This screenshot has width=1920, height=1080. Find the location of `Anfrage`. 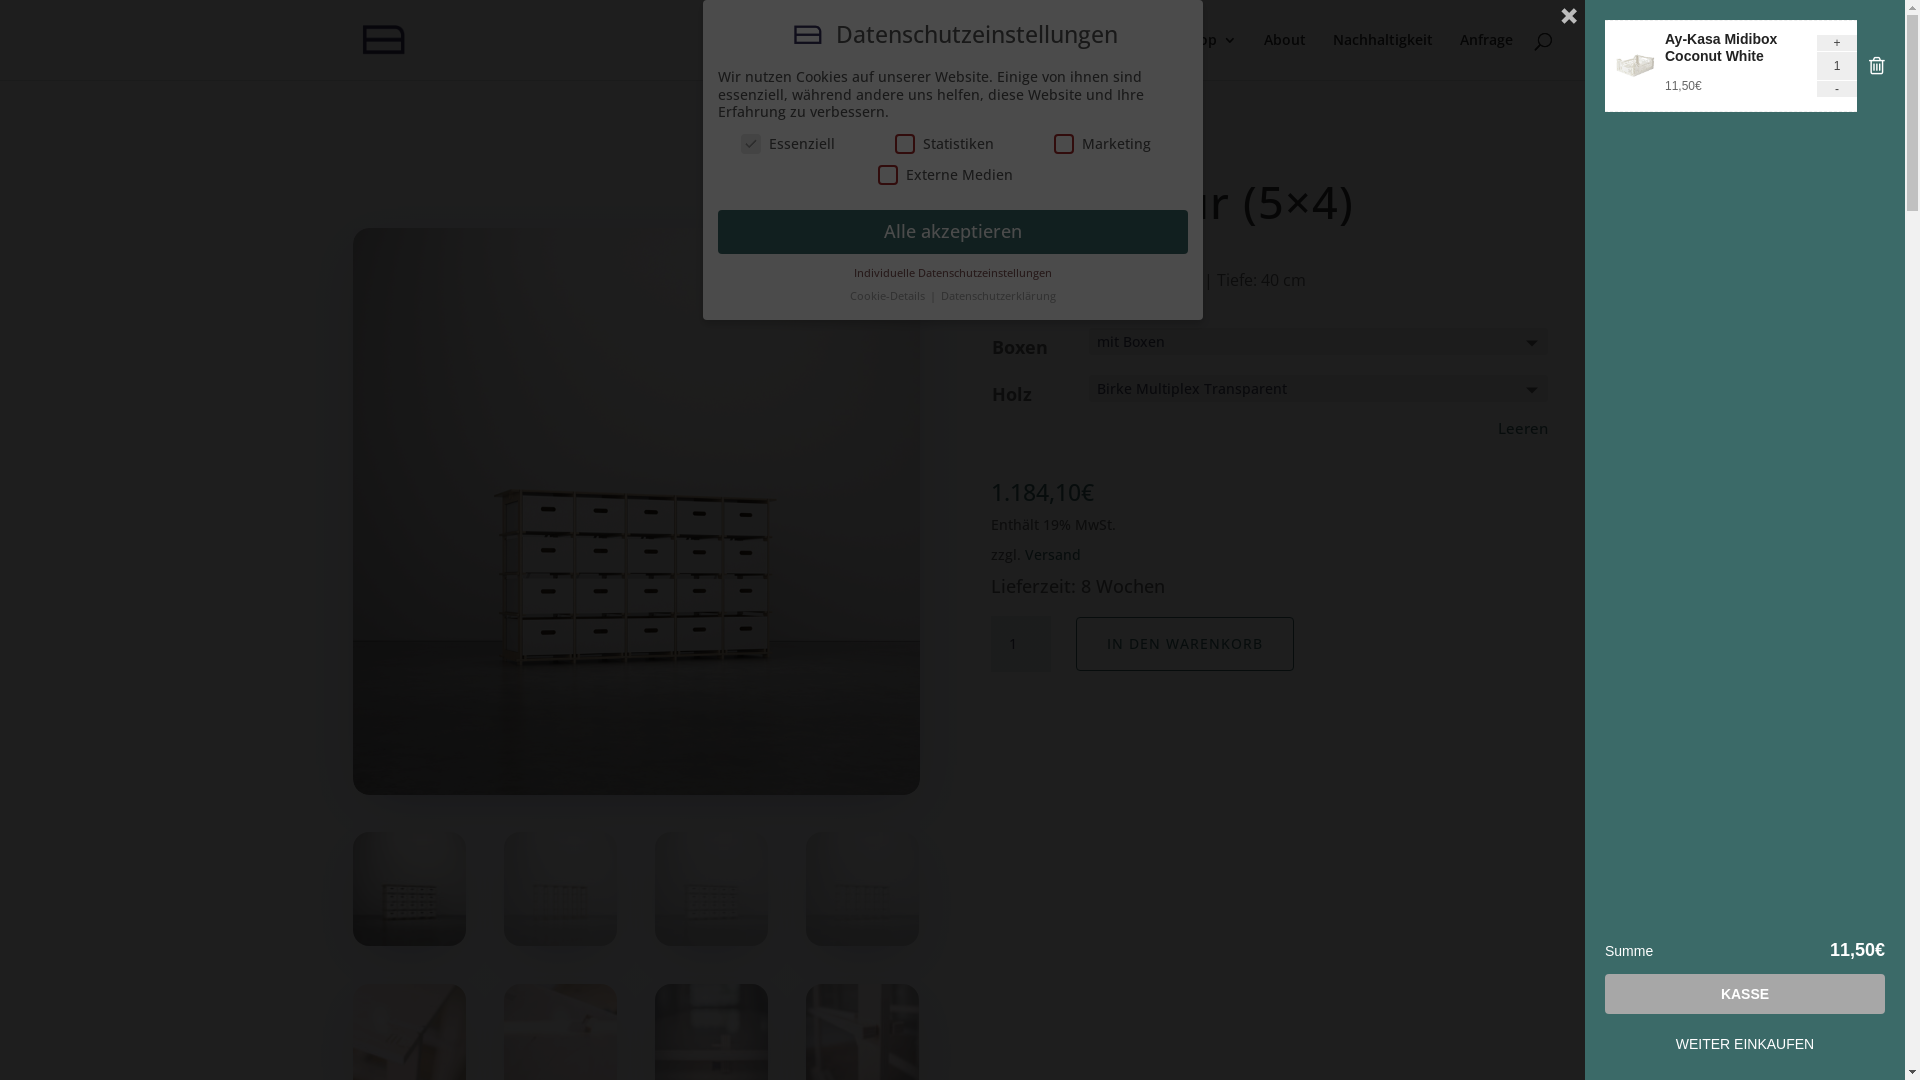

Anfrage is located at coordinates (1486, 56).